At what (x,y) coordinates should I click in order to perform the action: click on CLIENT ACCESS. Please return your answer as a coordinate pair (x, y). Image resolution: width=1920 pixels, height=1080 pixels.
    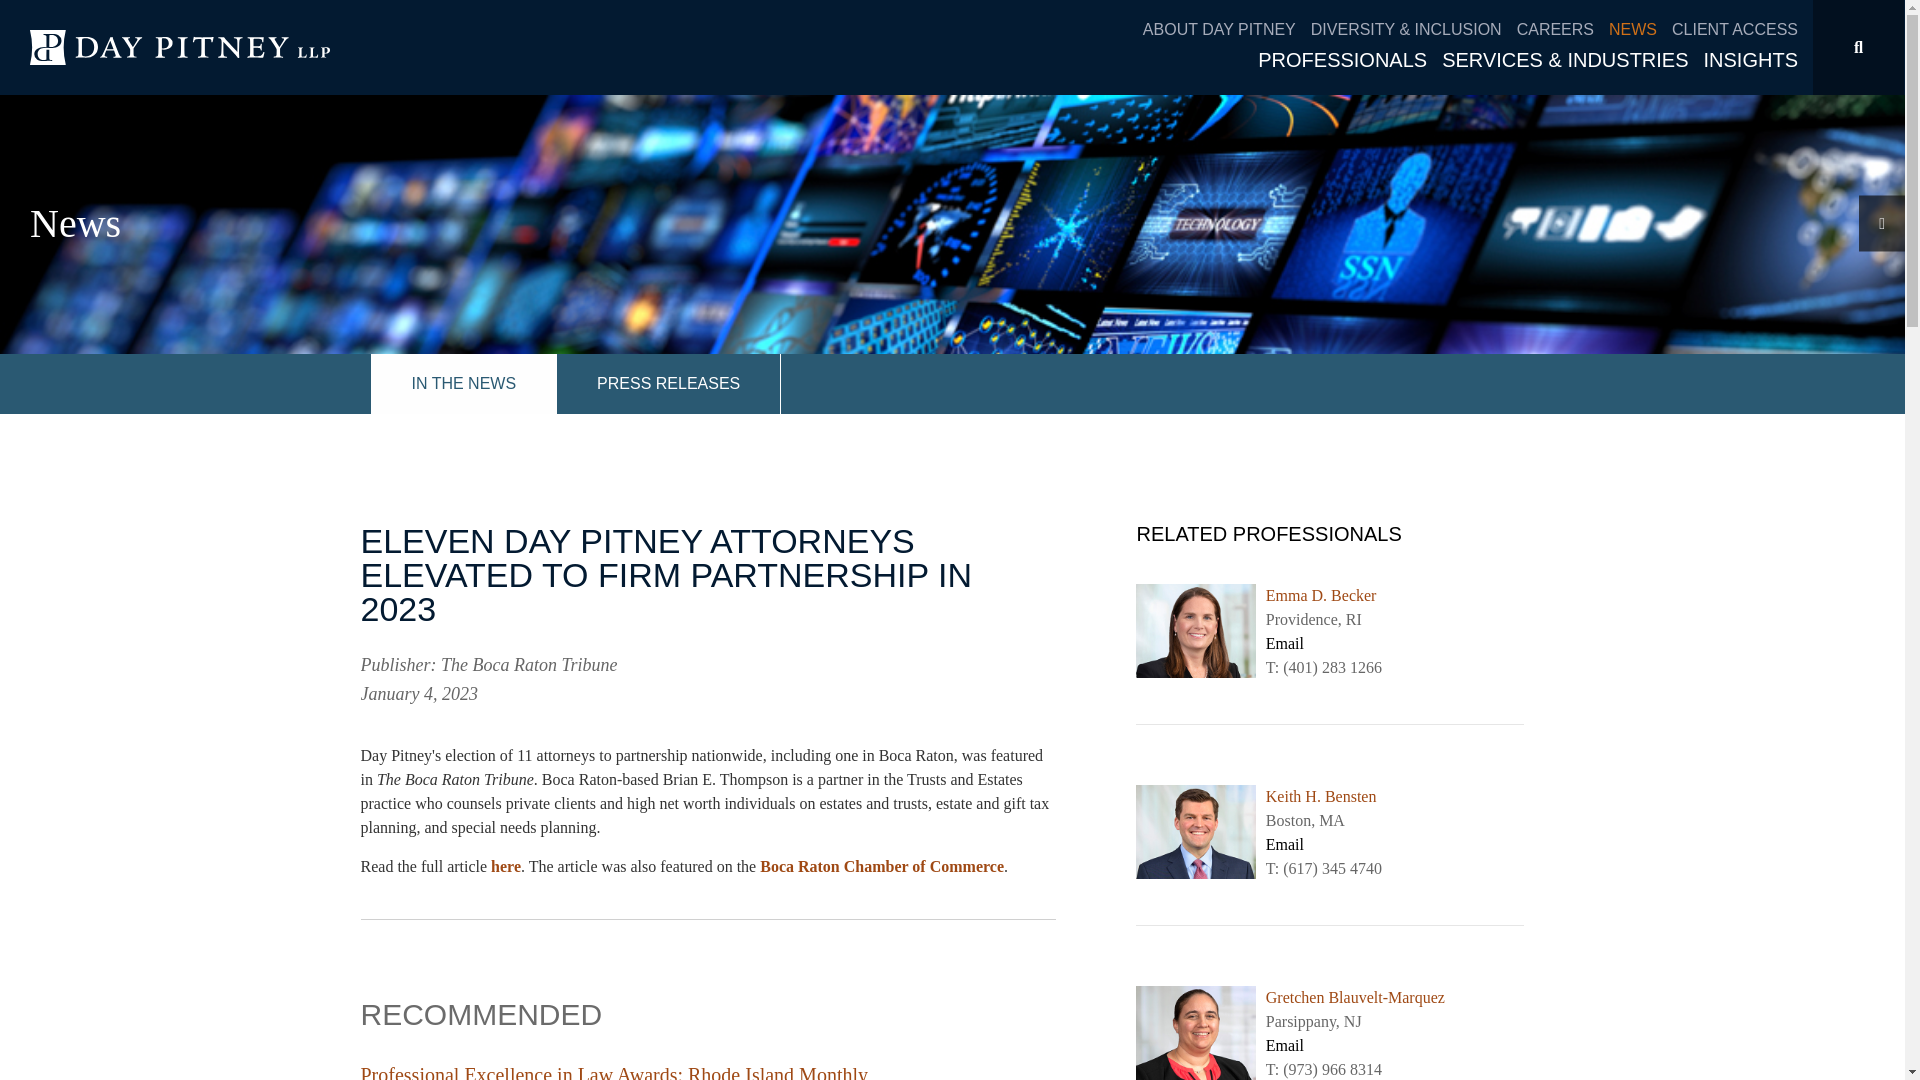
    Looking at the image, I should click on (1734, 30).